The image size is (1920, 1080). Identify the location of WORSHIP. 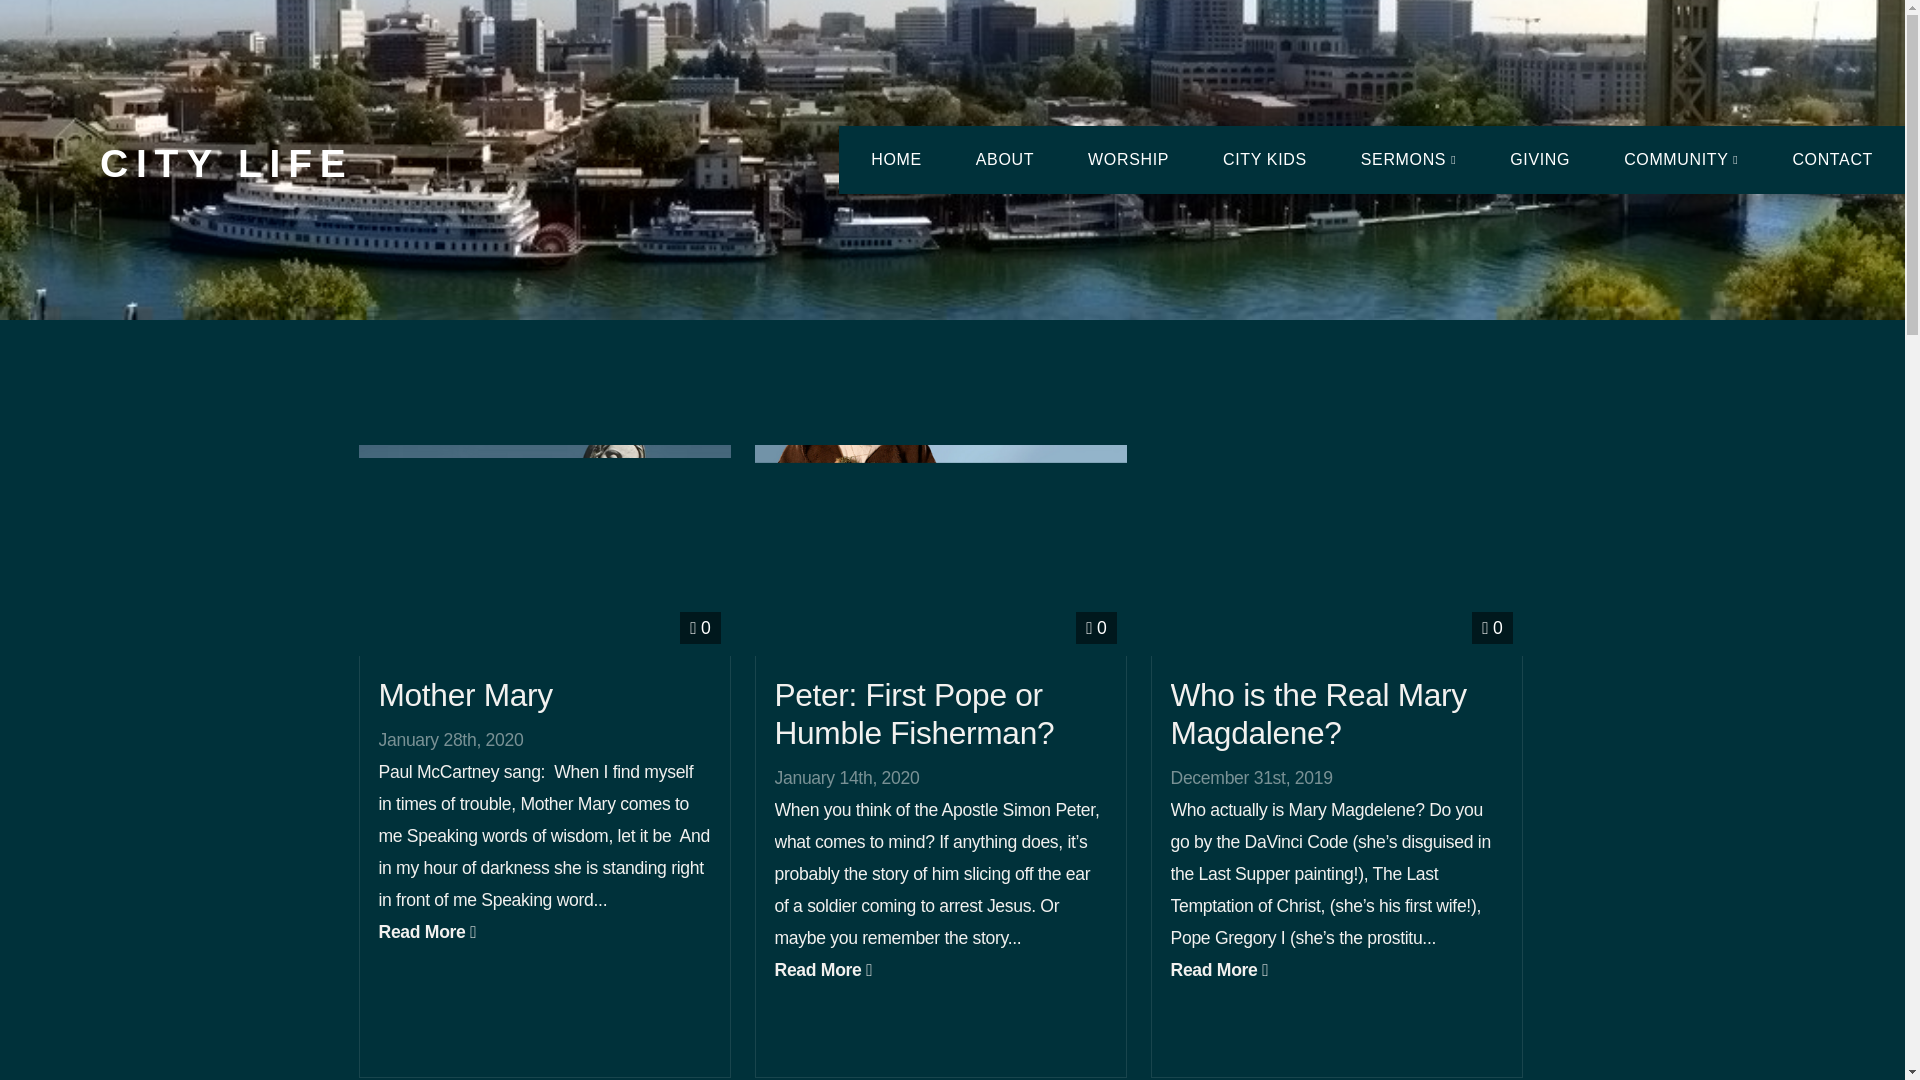
(1128, 160).